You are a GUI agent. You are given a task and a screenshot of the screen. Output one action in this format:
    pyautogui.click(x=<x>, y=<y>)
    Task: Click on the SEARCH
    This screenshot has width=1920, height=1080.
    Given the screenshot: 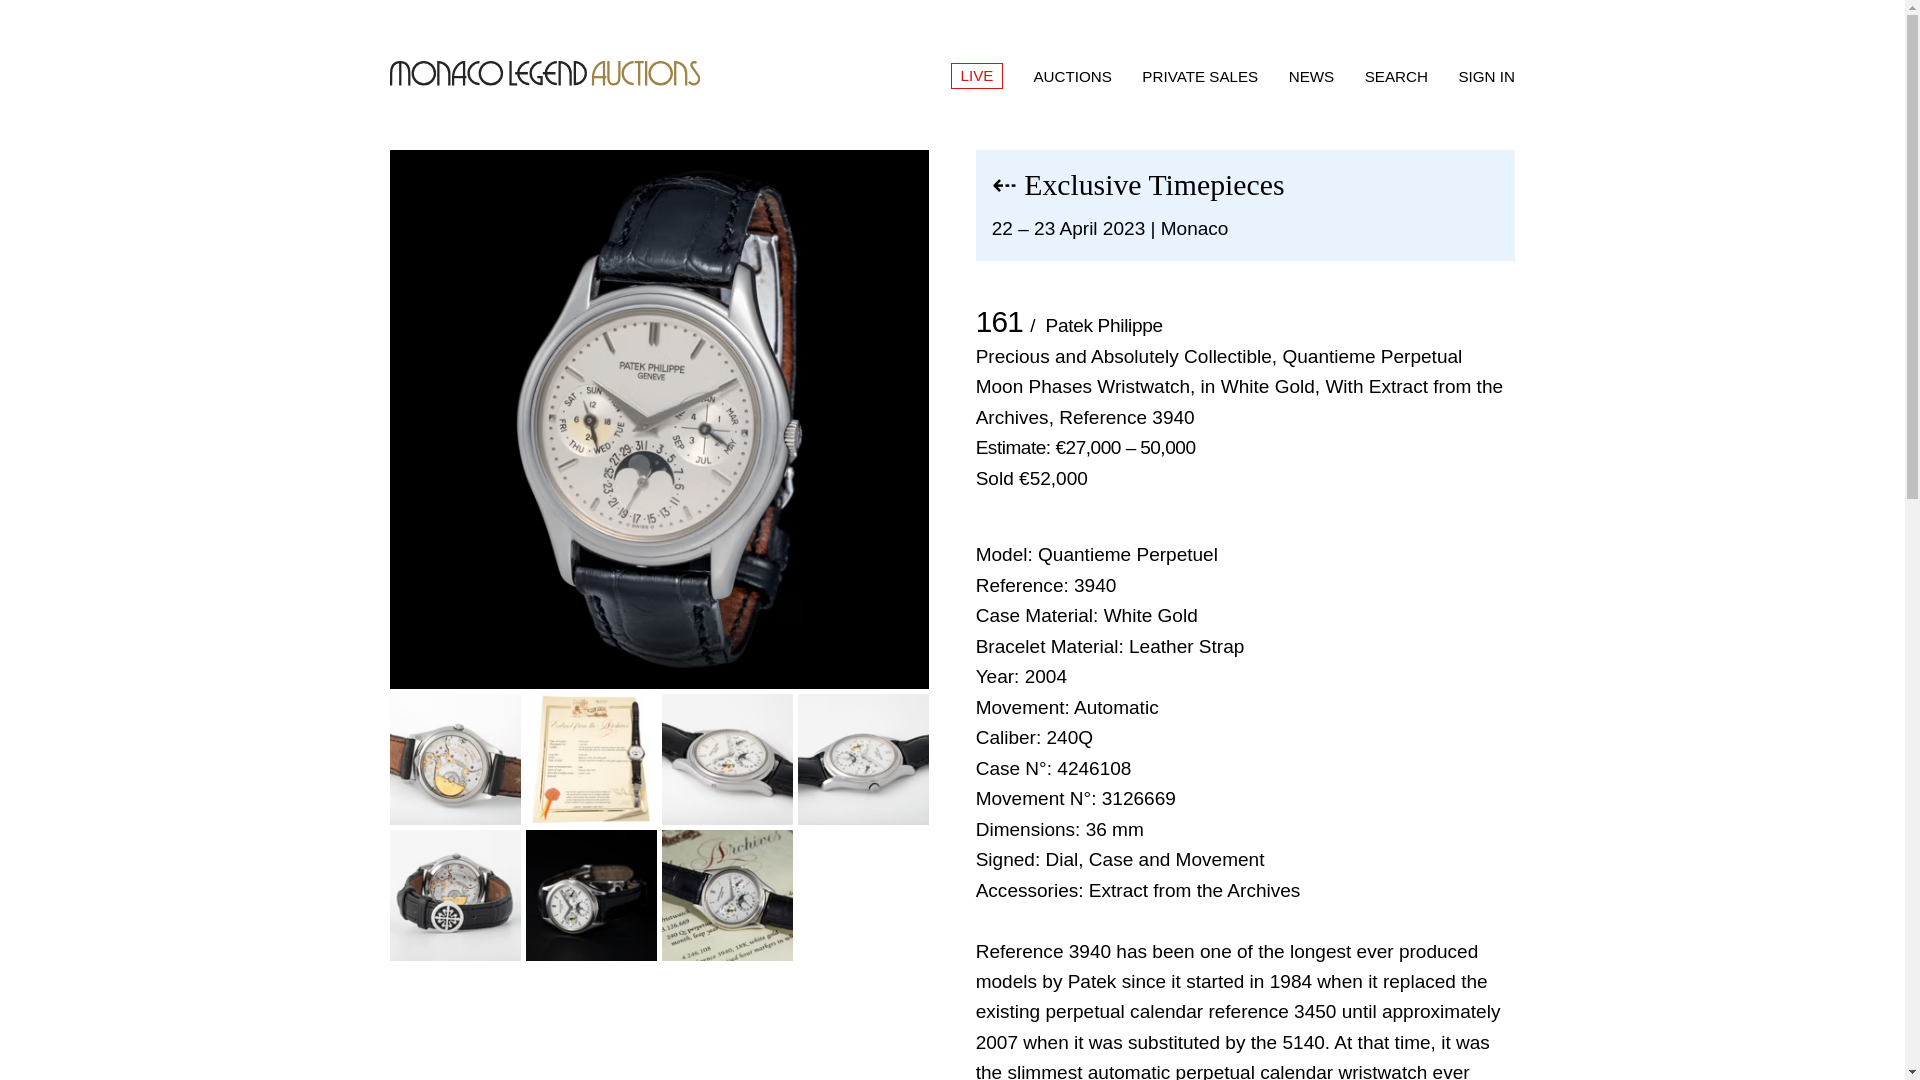 What is the action you would take?
    pyautogui.click(x=1396, y=76)
    